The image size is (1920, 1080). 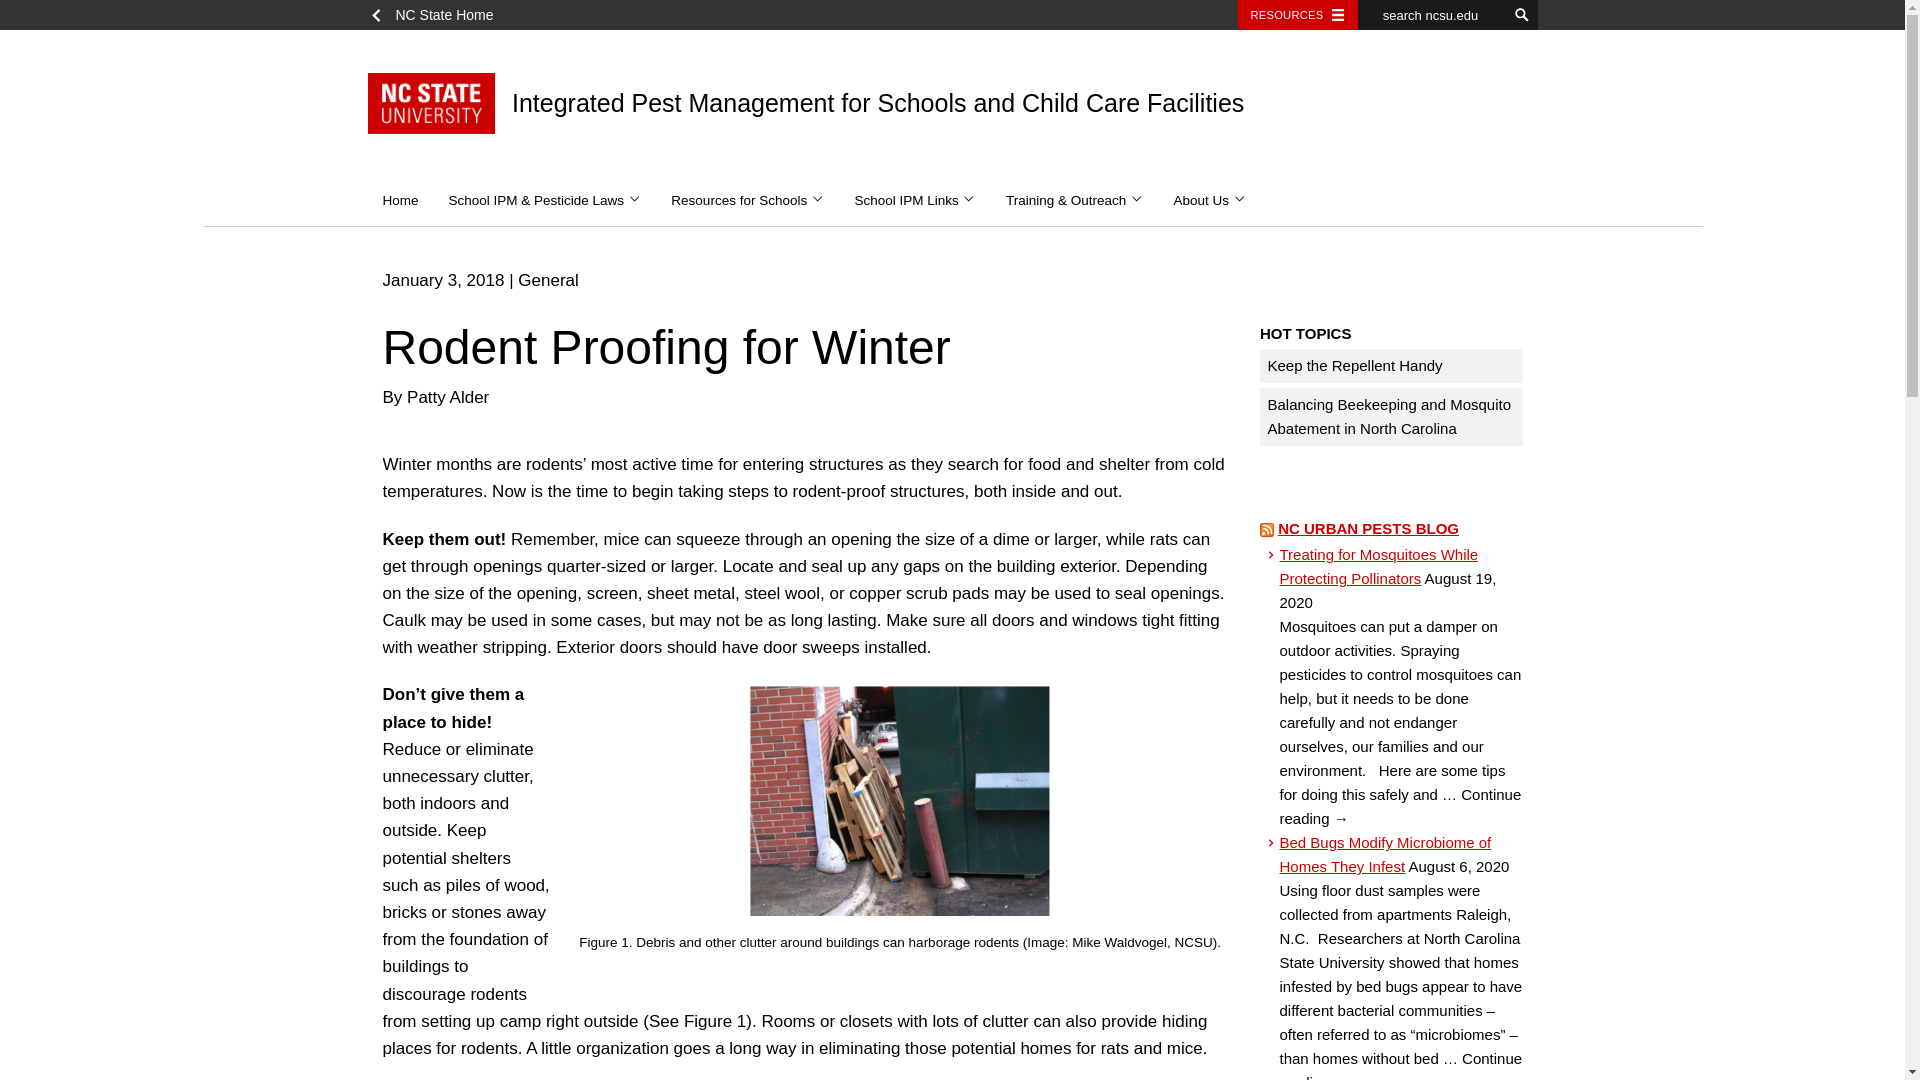 I want to click on search, so click(x=1522, y=15).